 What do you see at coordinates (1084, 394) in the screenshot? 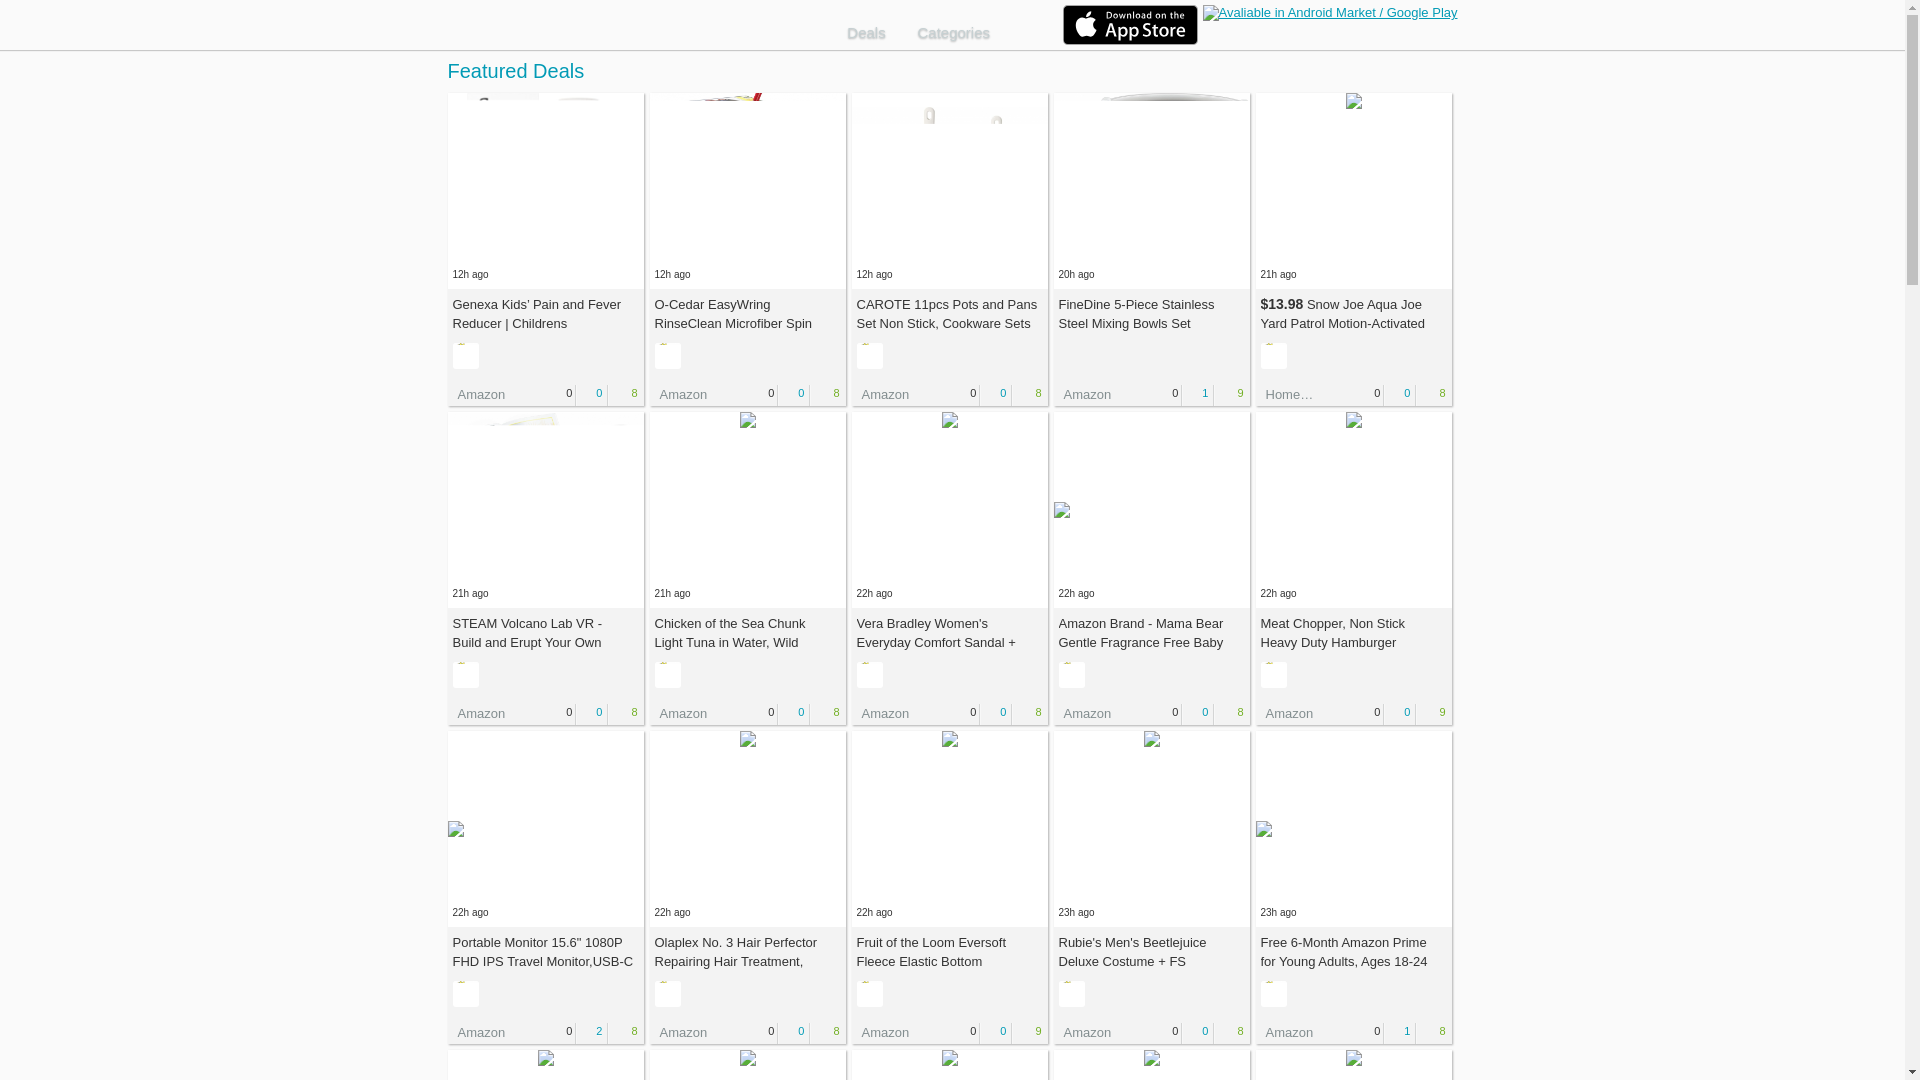
I see `Amazon` at bounding box center [1084, 394].